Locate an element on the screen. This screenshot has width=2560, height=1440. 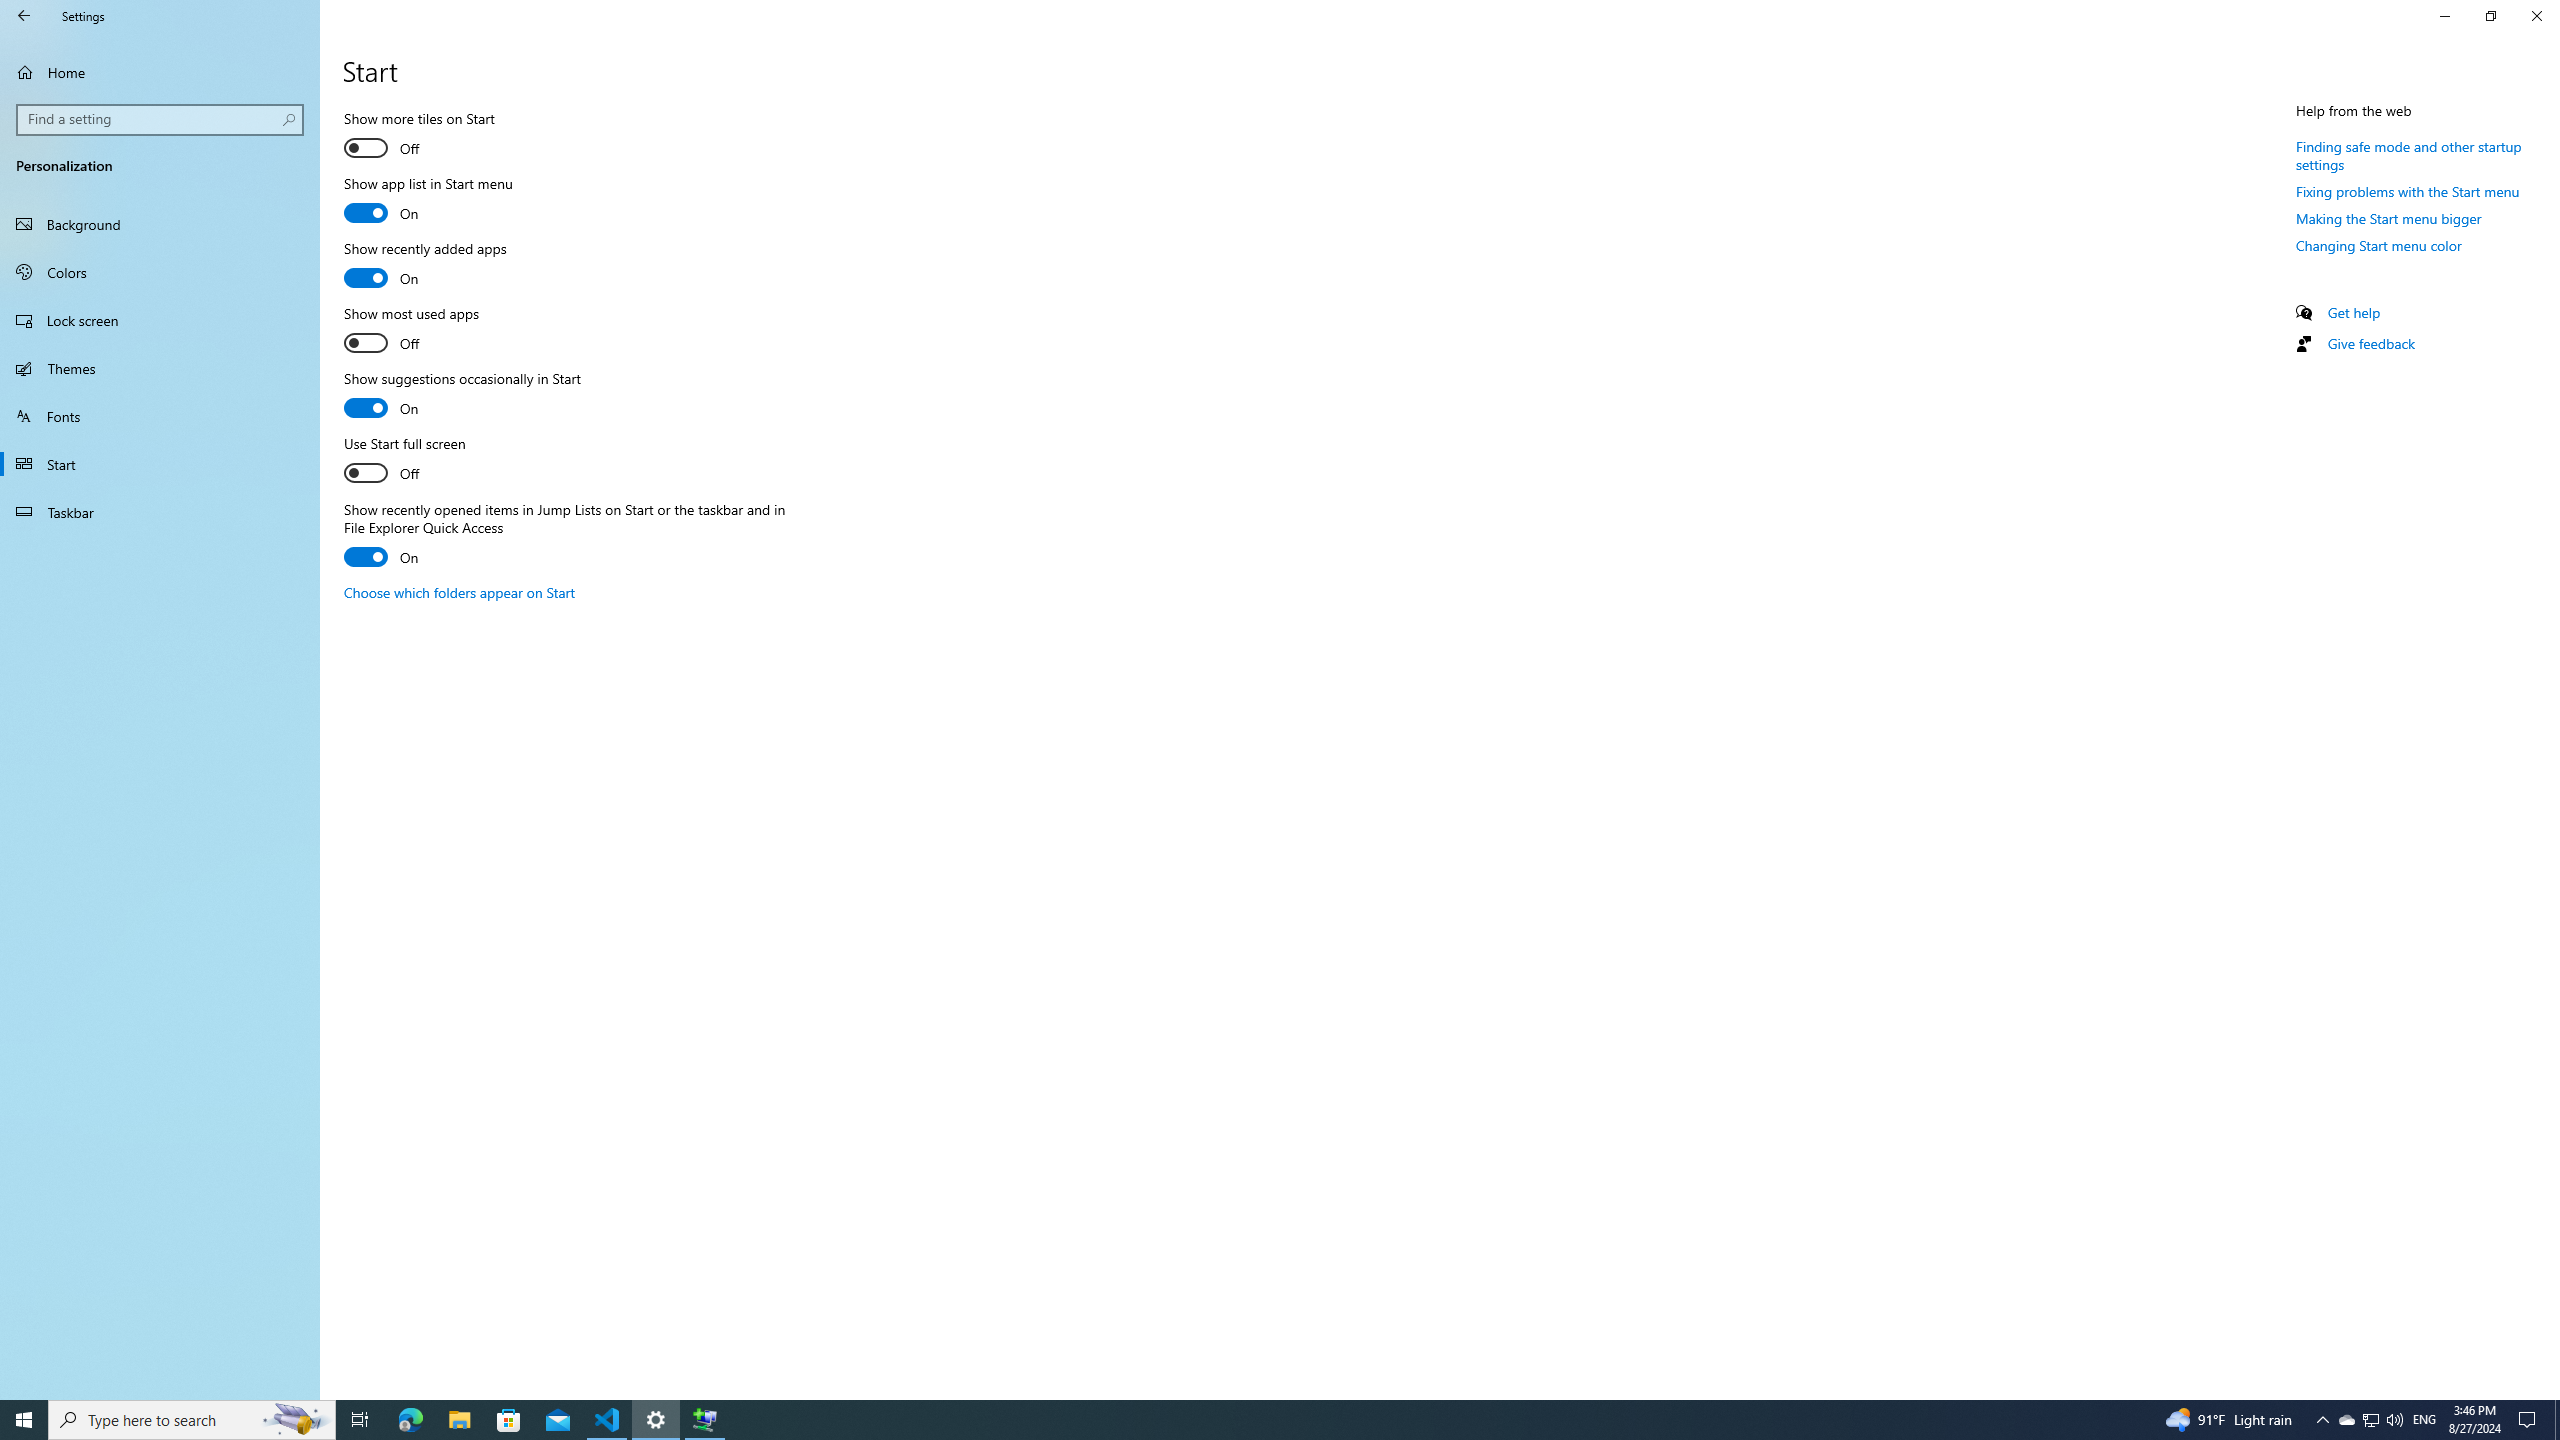
Start is located at coordinates (160, 464).